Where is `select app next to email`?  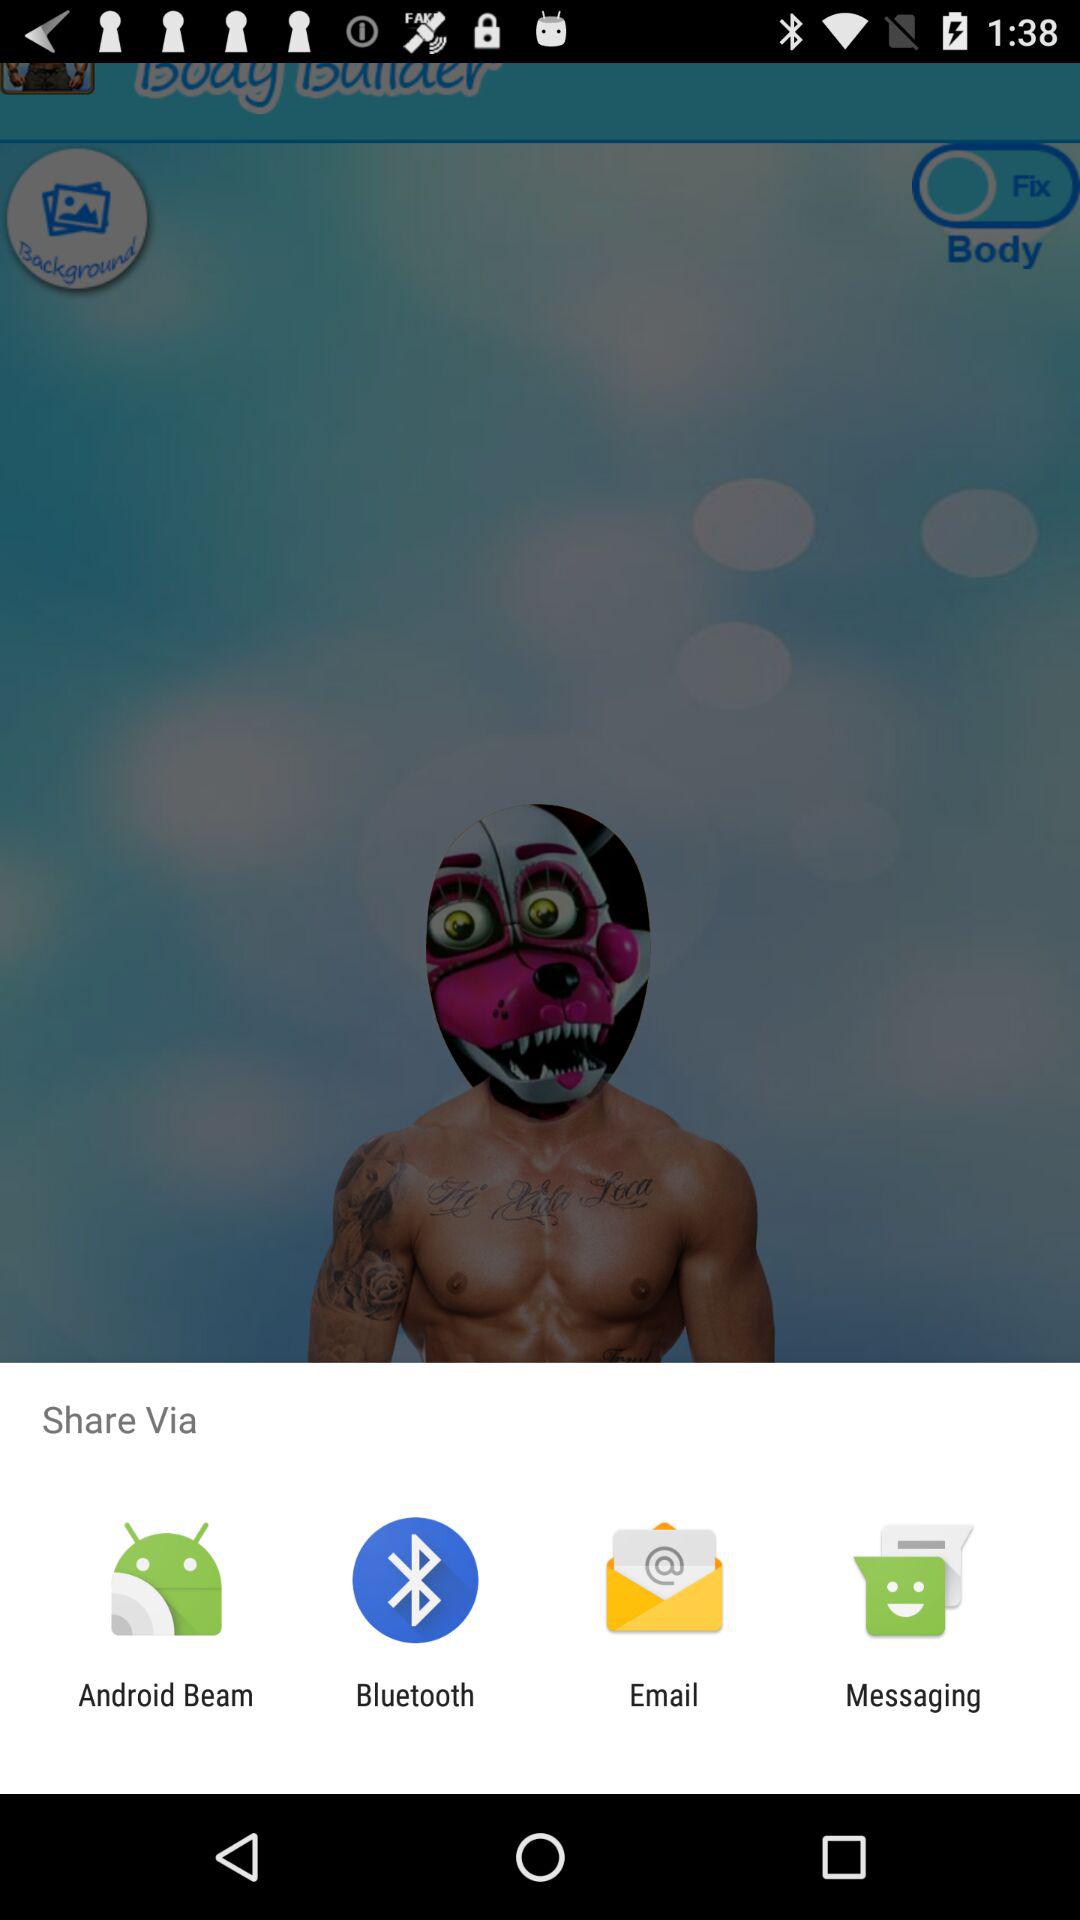 select app next to email is located at coordinates (913, 1712).